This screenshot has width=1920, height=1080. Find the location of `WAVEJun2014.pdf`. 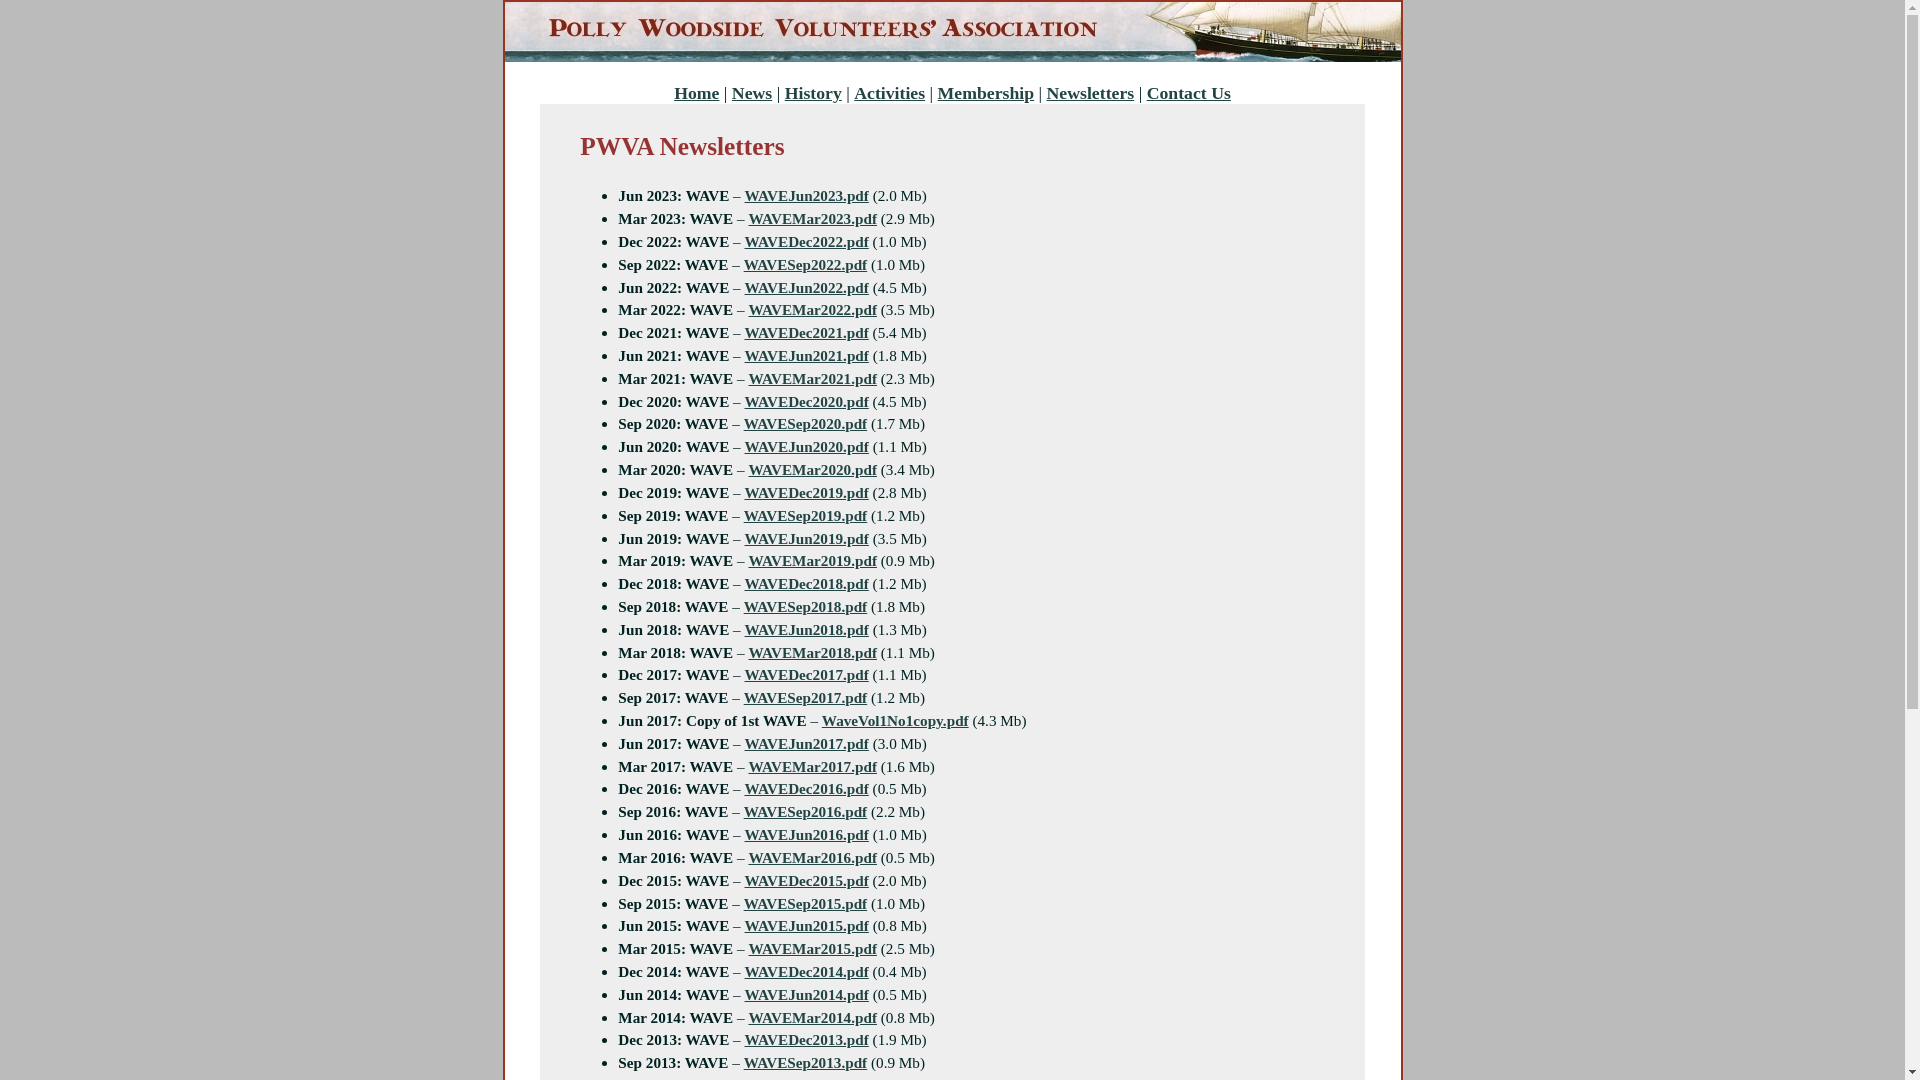

WAVEJun2014.pdf is located at coordinates (807, 994).